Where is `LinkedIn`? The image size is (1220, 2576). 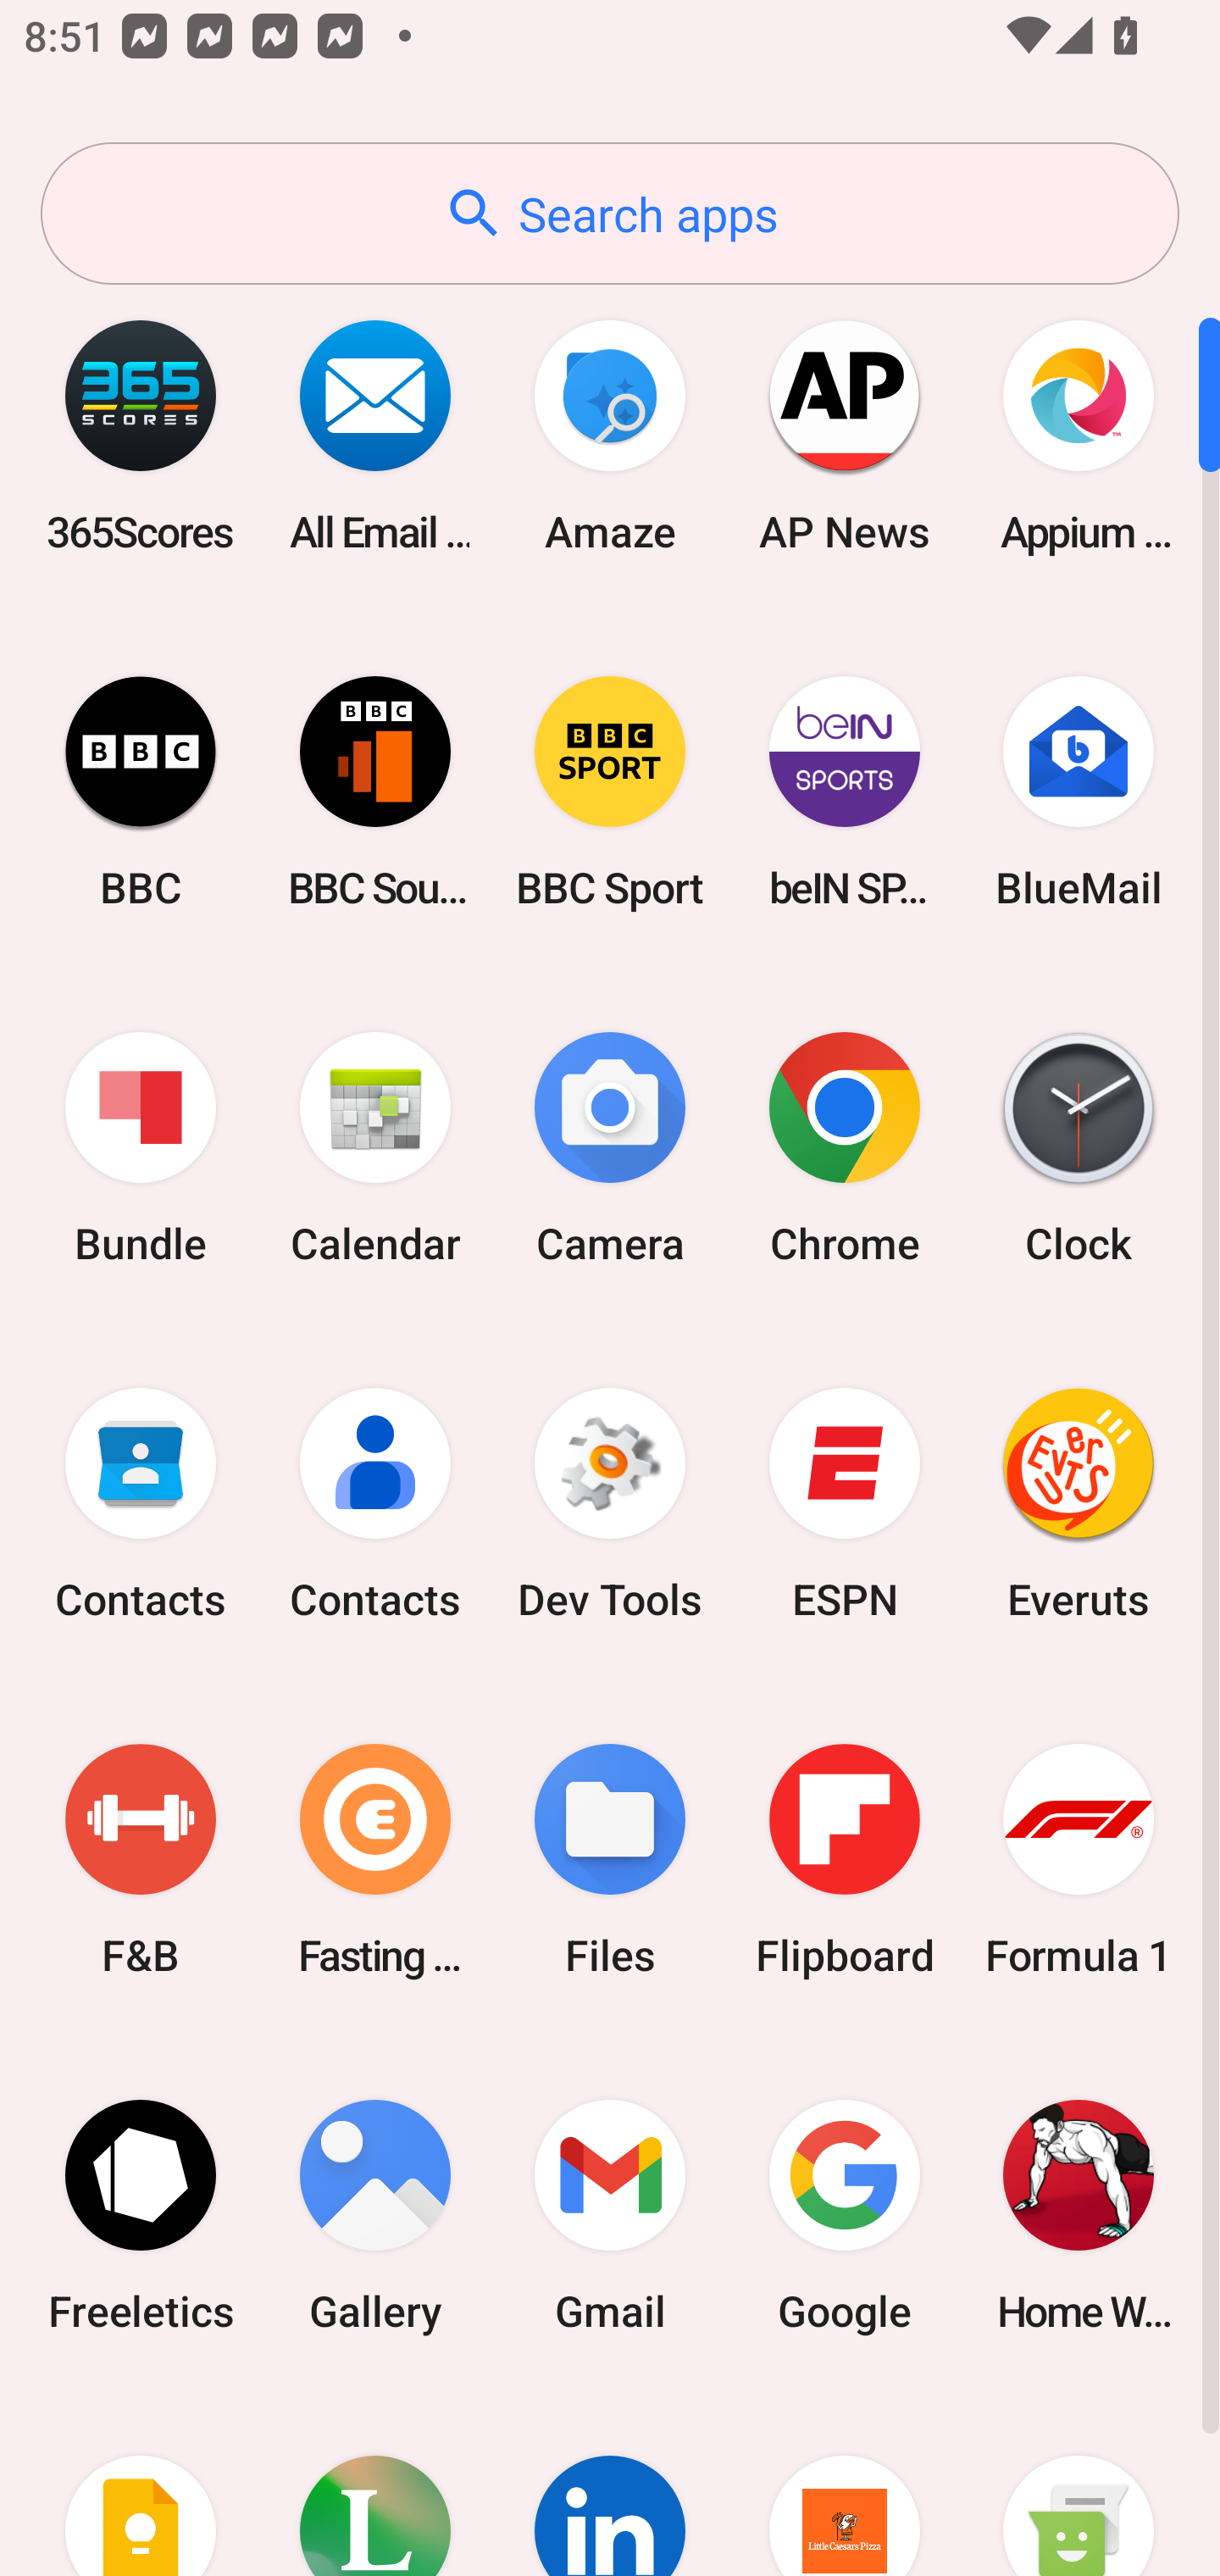 LinkedIn is located at coordinates (610, 2484).